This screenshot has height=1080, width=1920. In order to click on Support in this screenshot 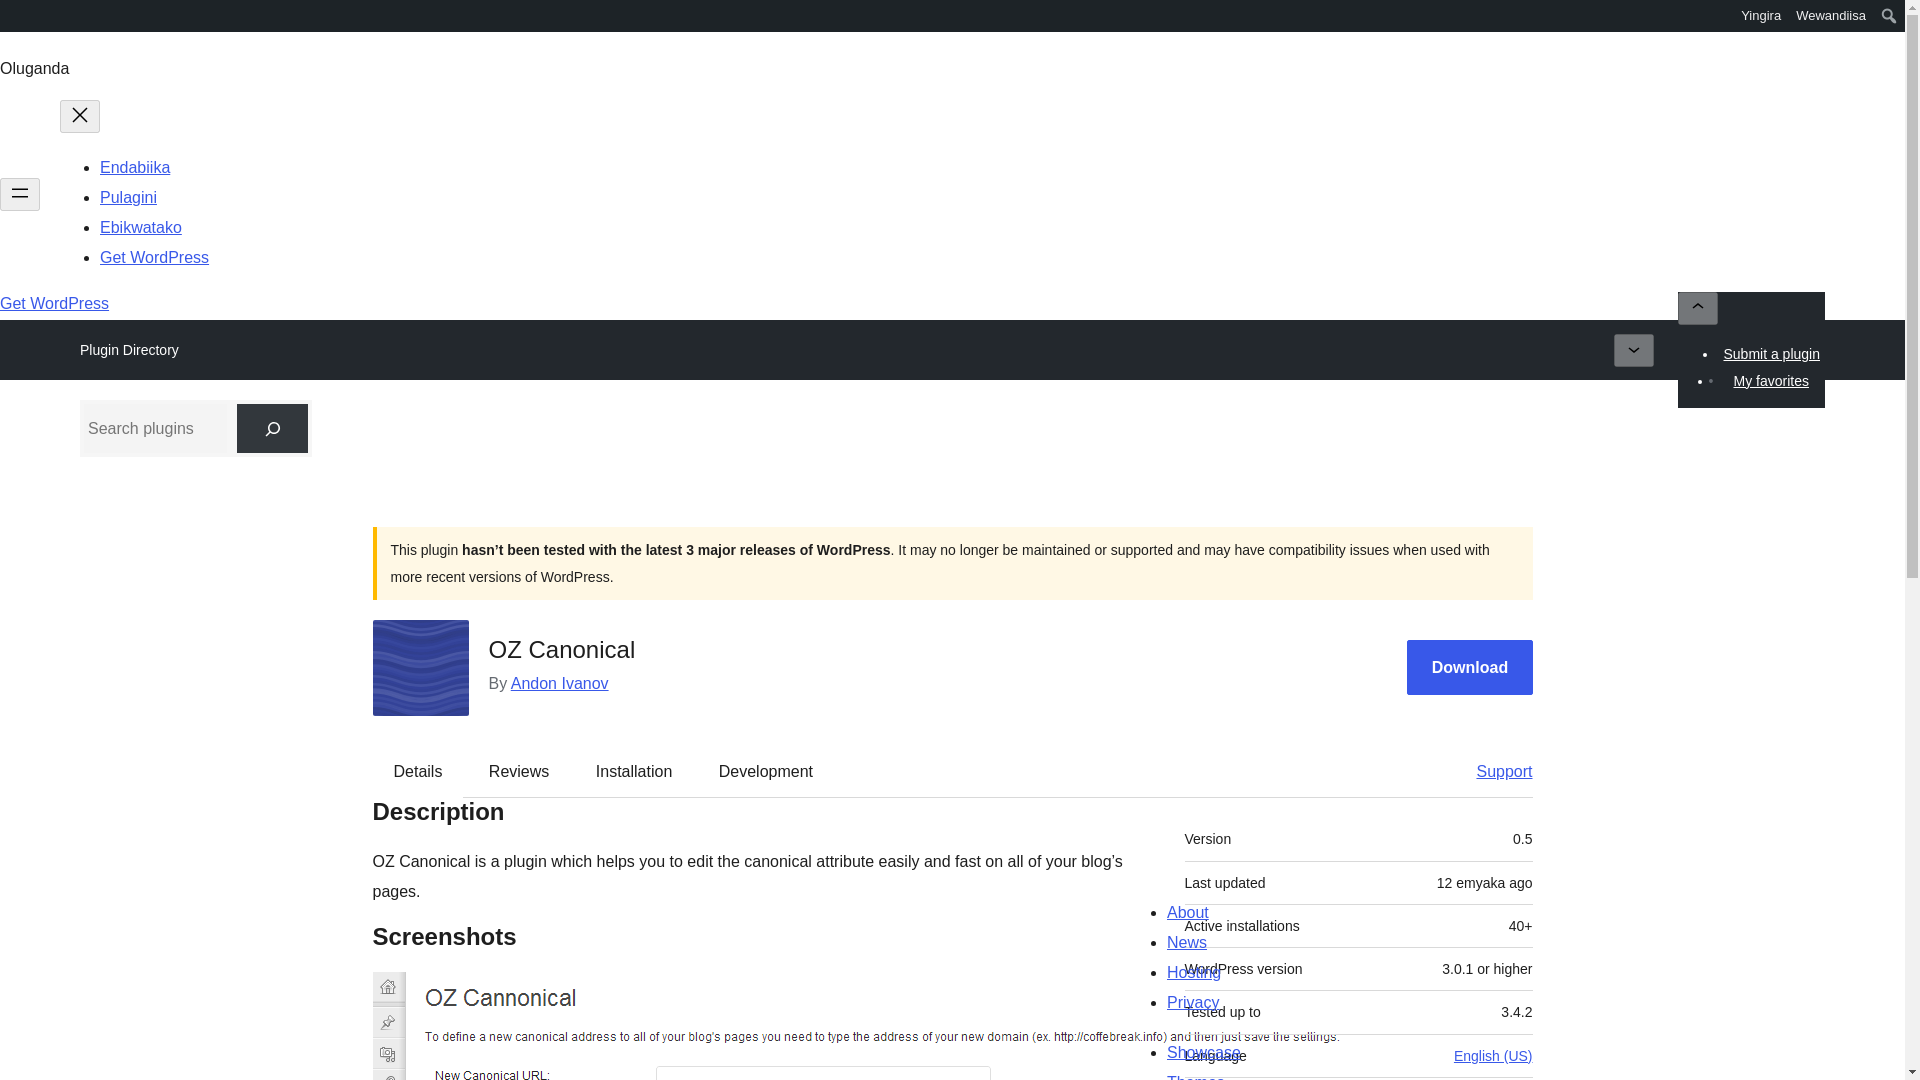, I will do `click(1494, 772)`.